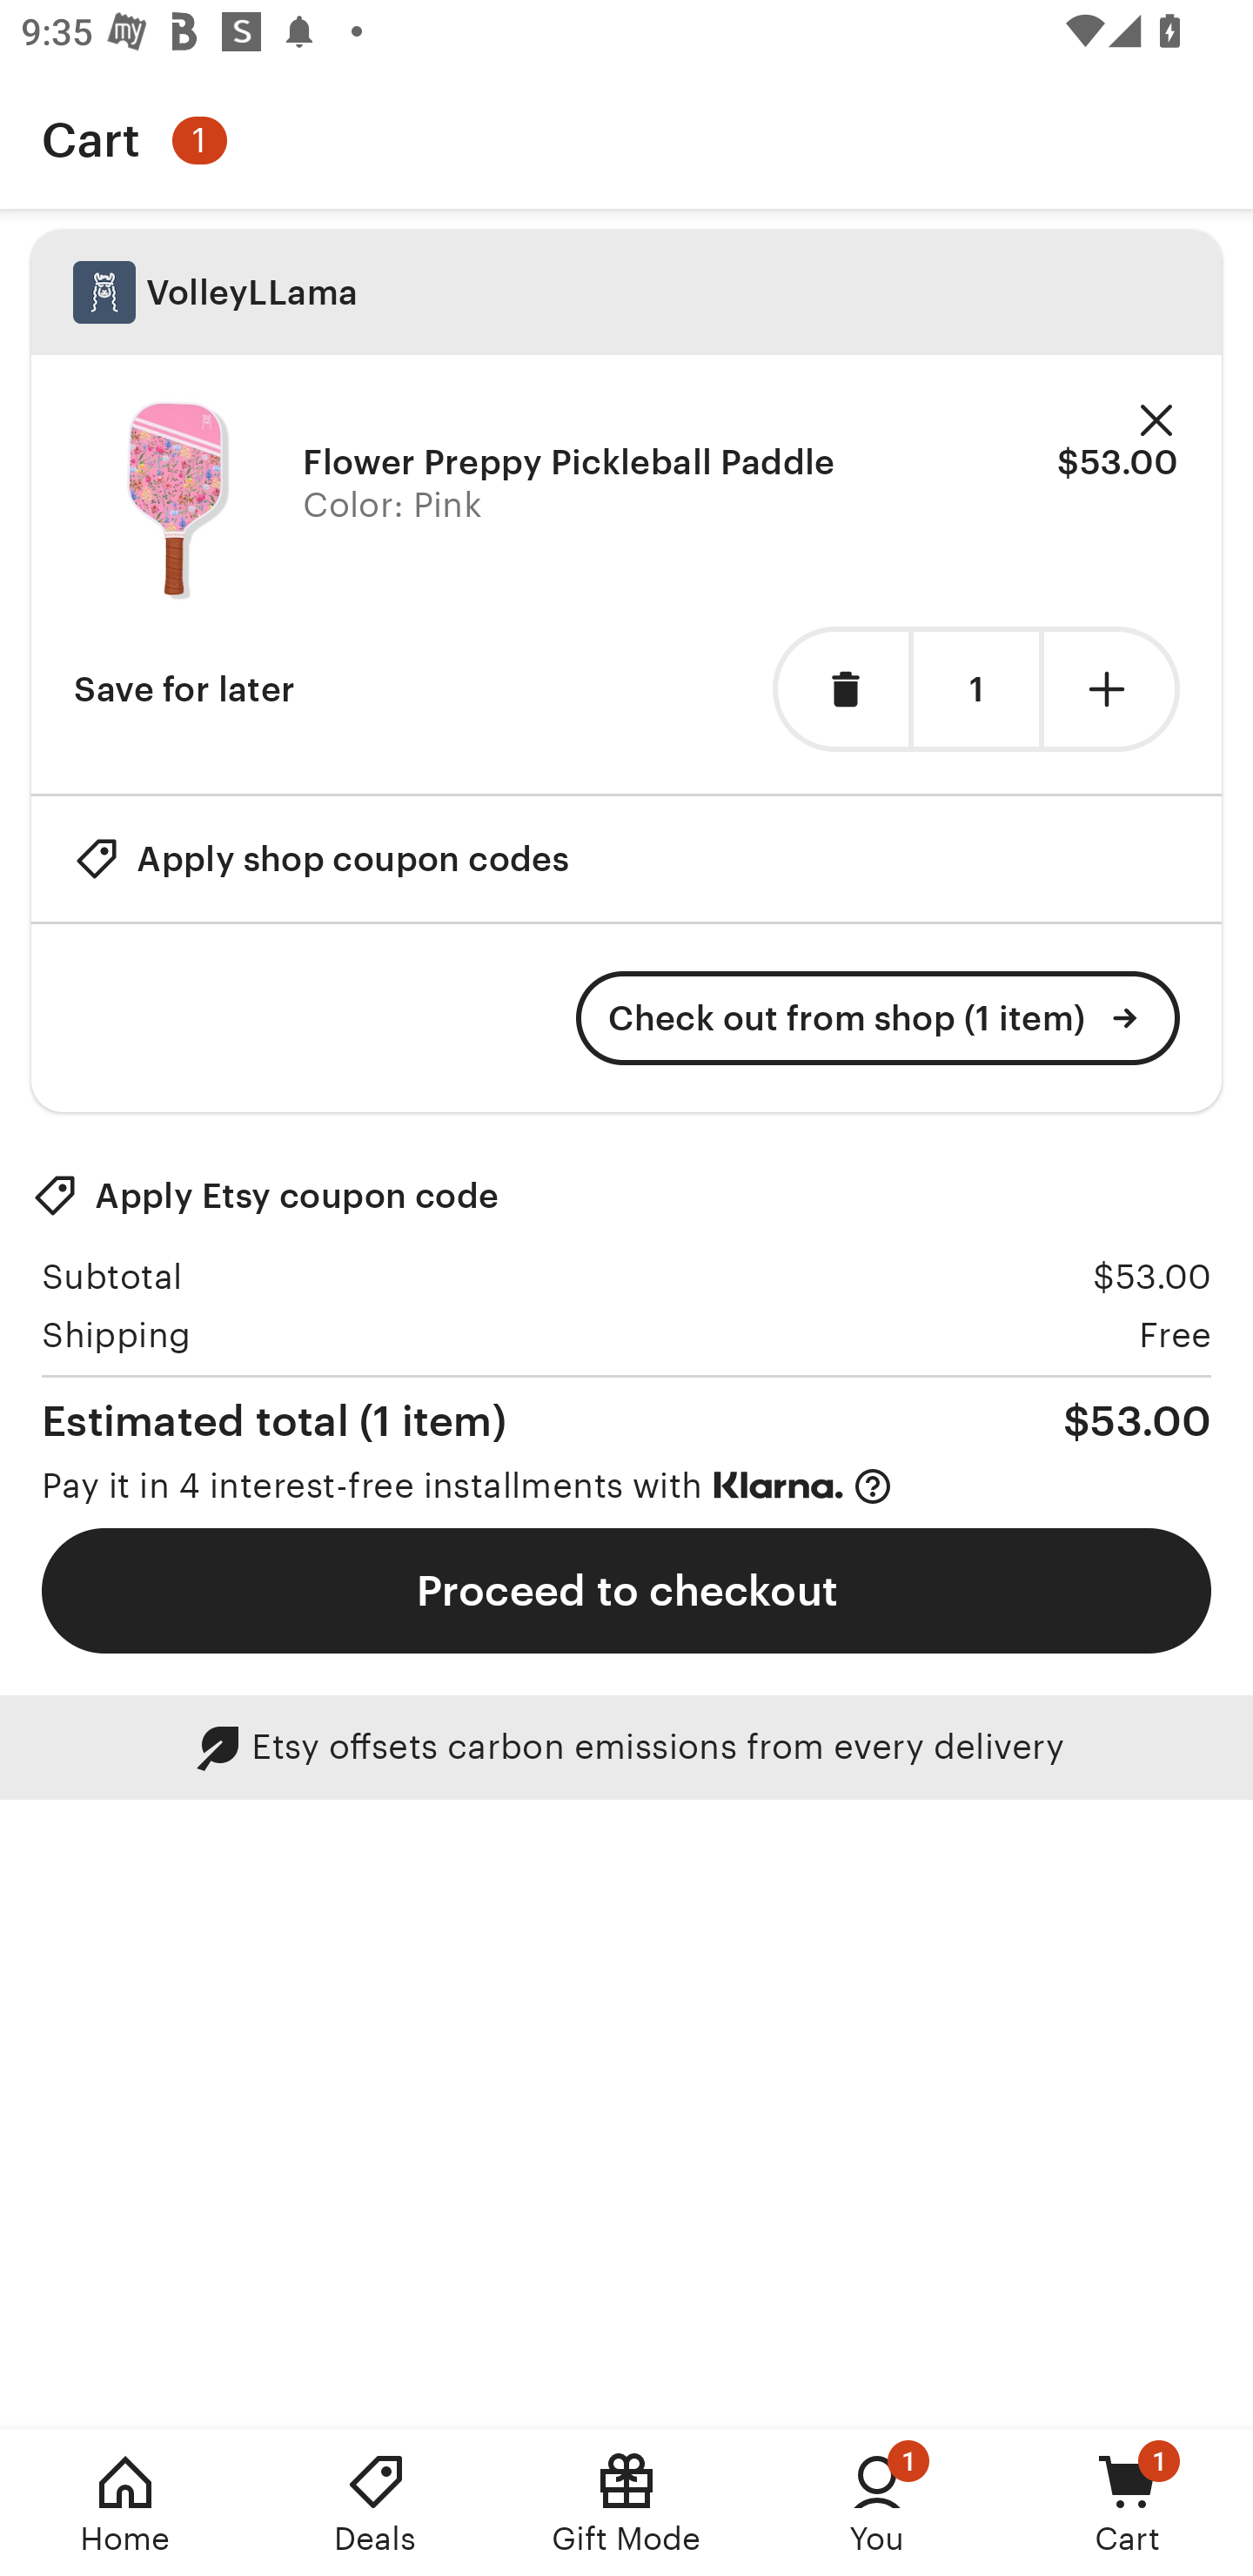  Describe the element at coordinates (265, 1196) in the screenshot. I see `Apply Etsy coupon code` at that location.